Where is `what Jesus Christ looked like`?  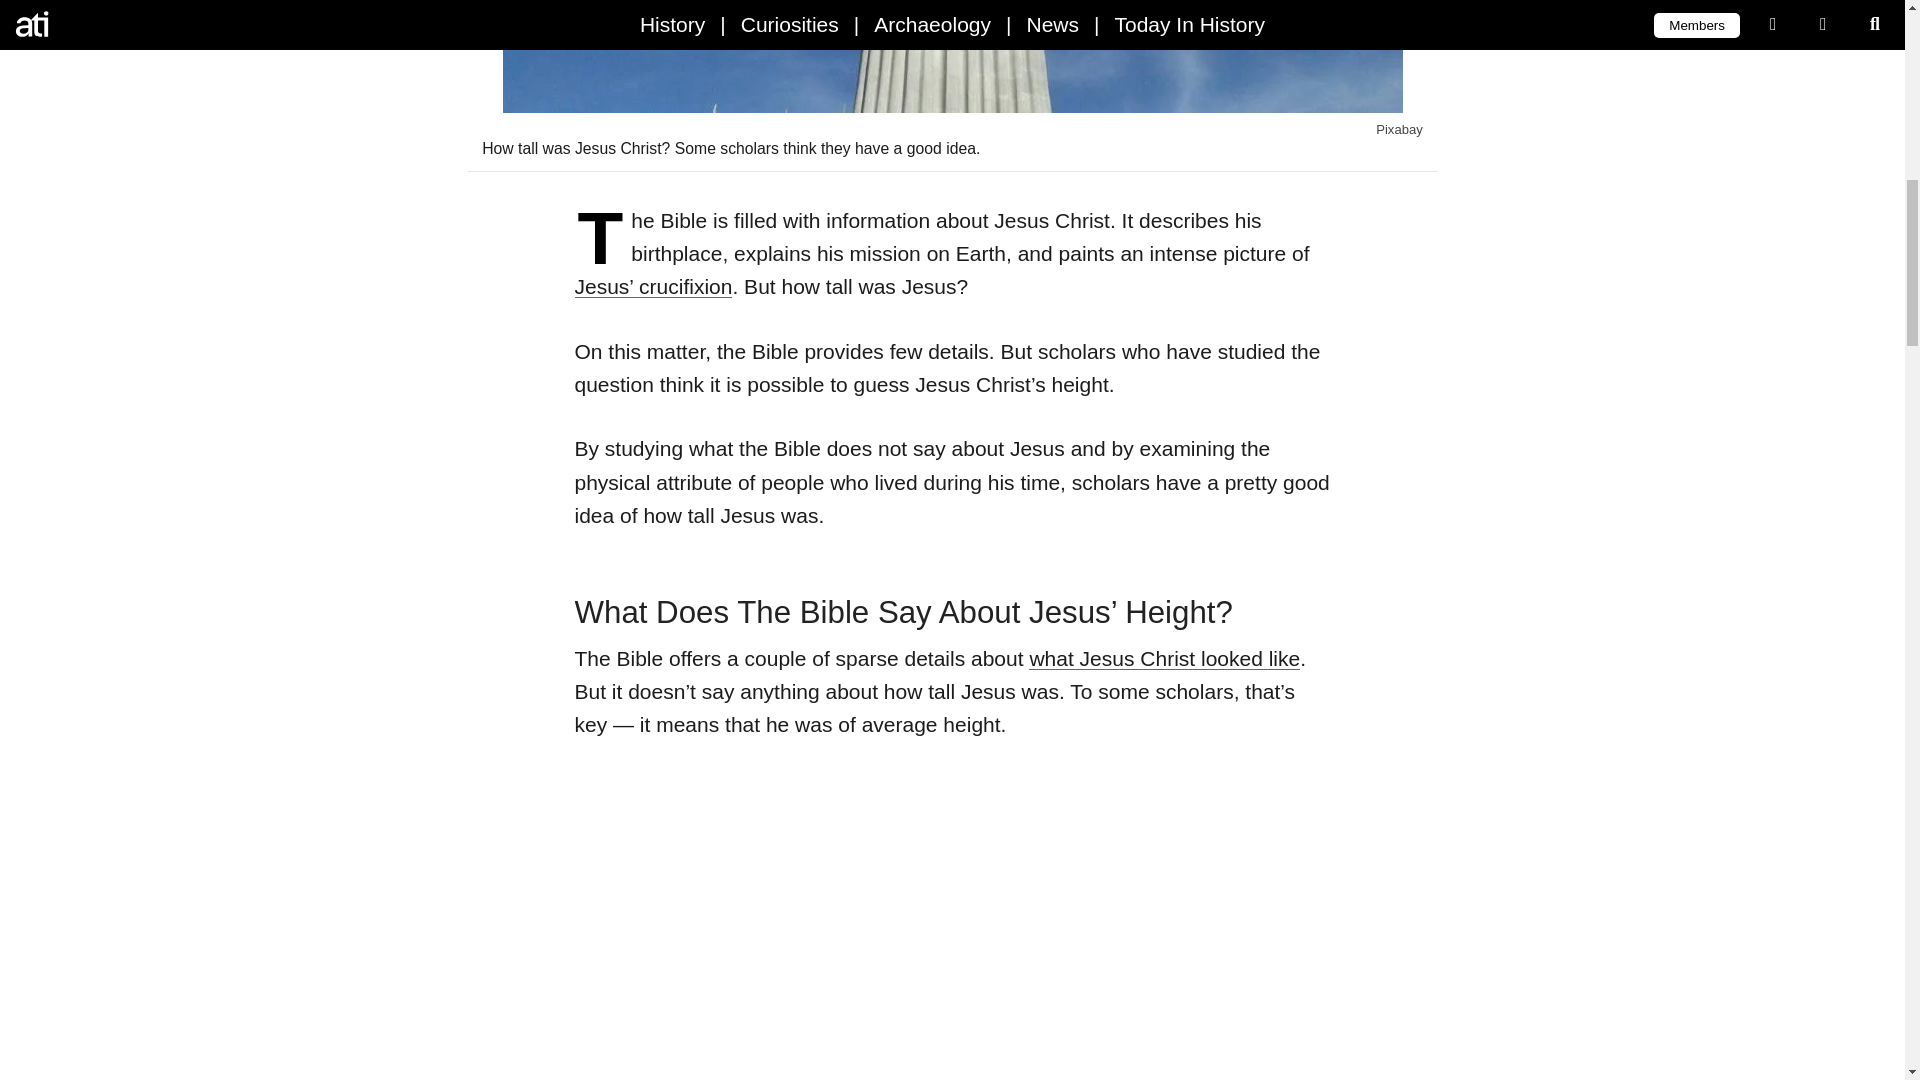 what Jesus Christ looked like is located at coordinates (1164, 658).